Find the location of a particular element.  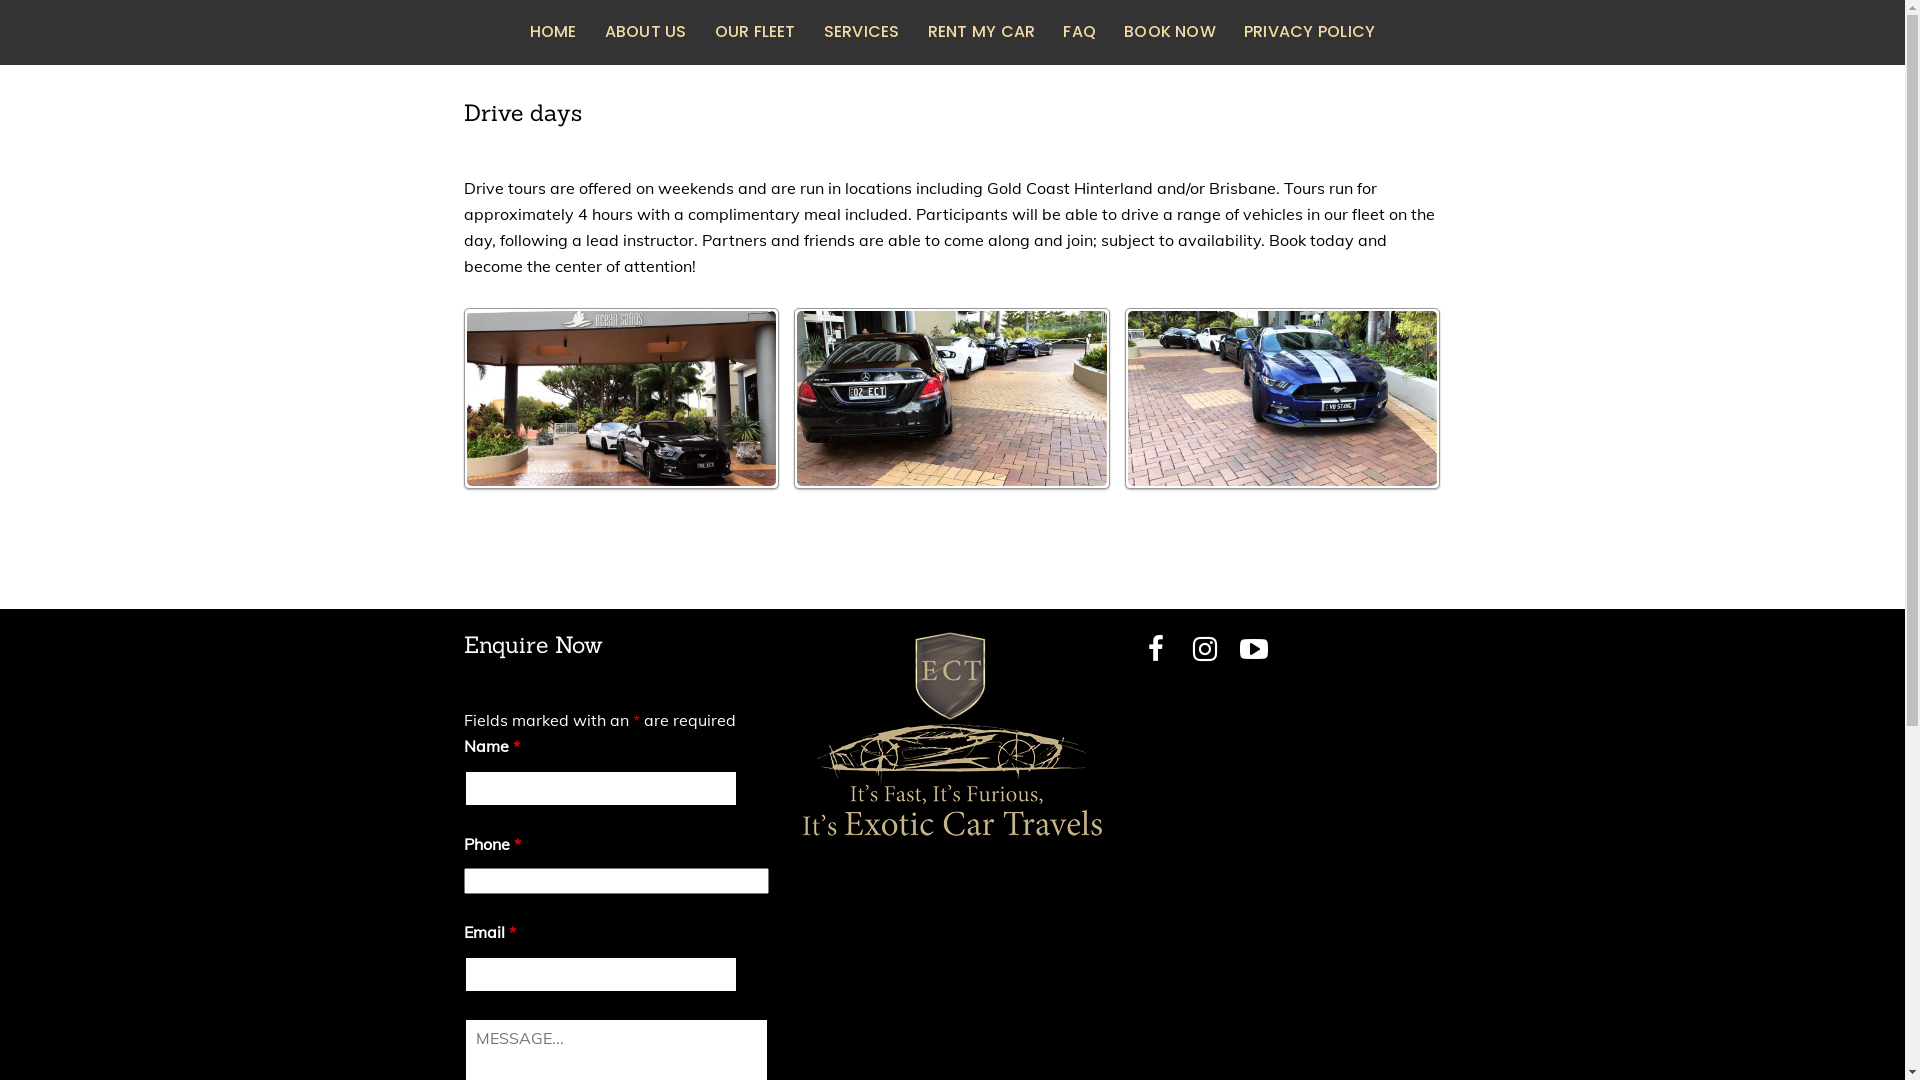

Facebook is located at coordinates (1156, 647).